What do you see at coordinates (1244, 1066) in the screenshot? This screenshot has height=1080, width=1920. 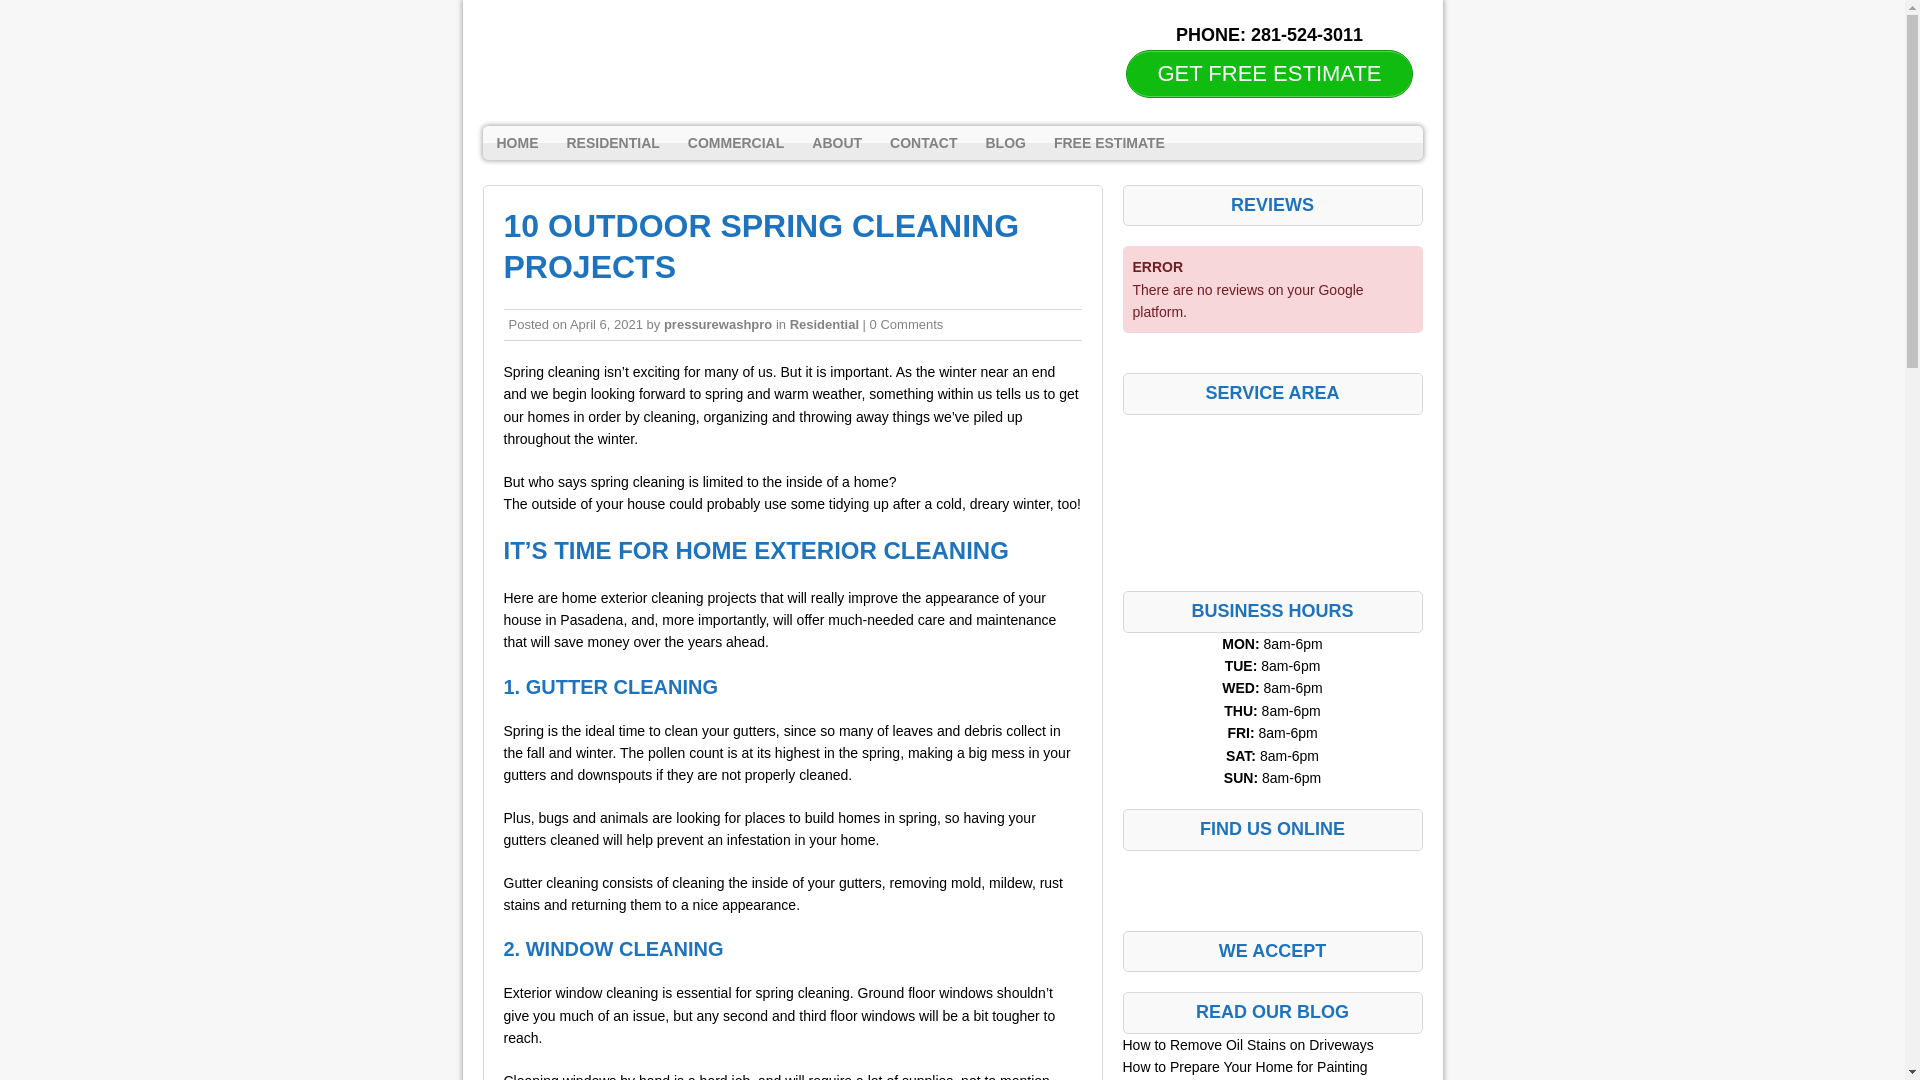 I see `How to Prepare Your Home for Painting` at bounding box center [1244, 1066].